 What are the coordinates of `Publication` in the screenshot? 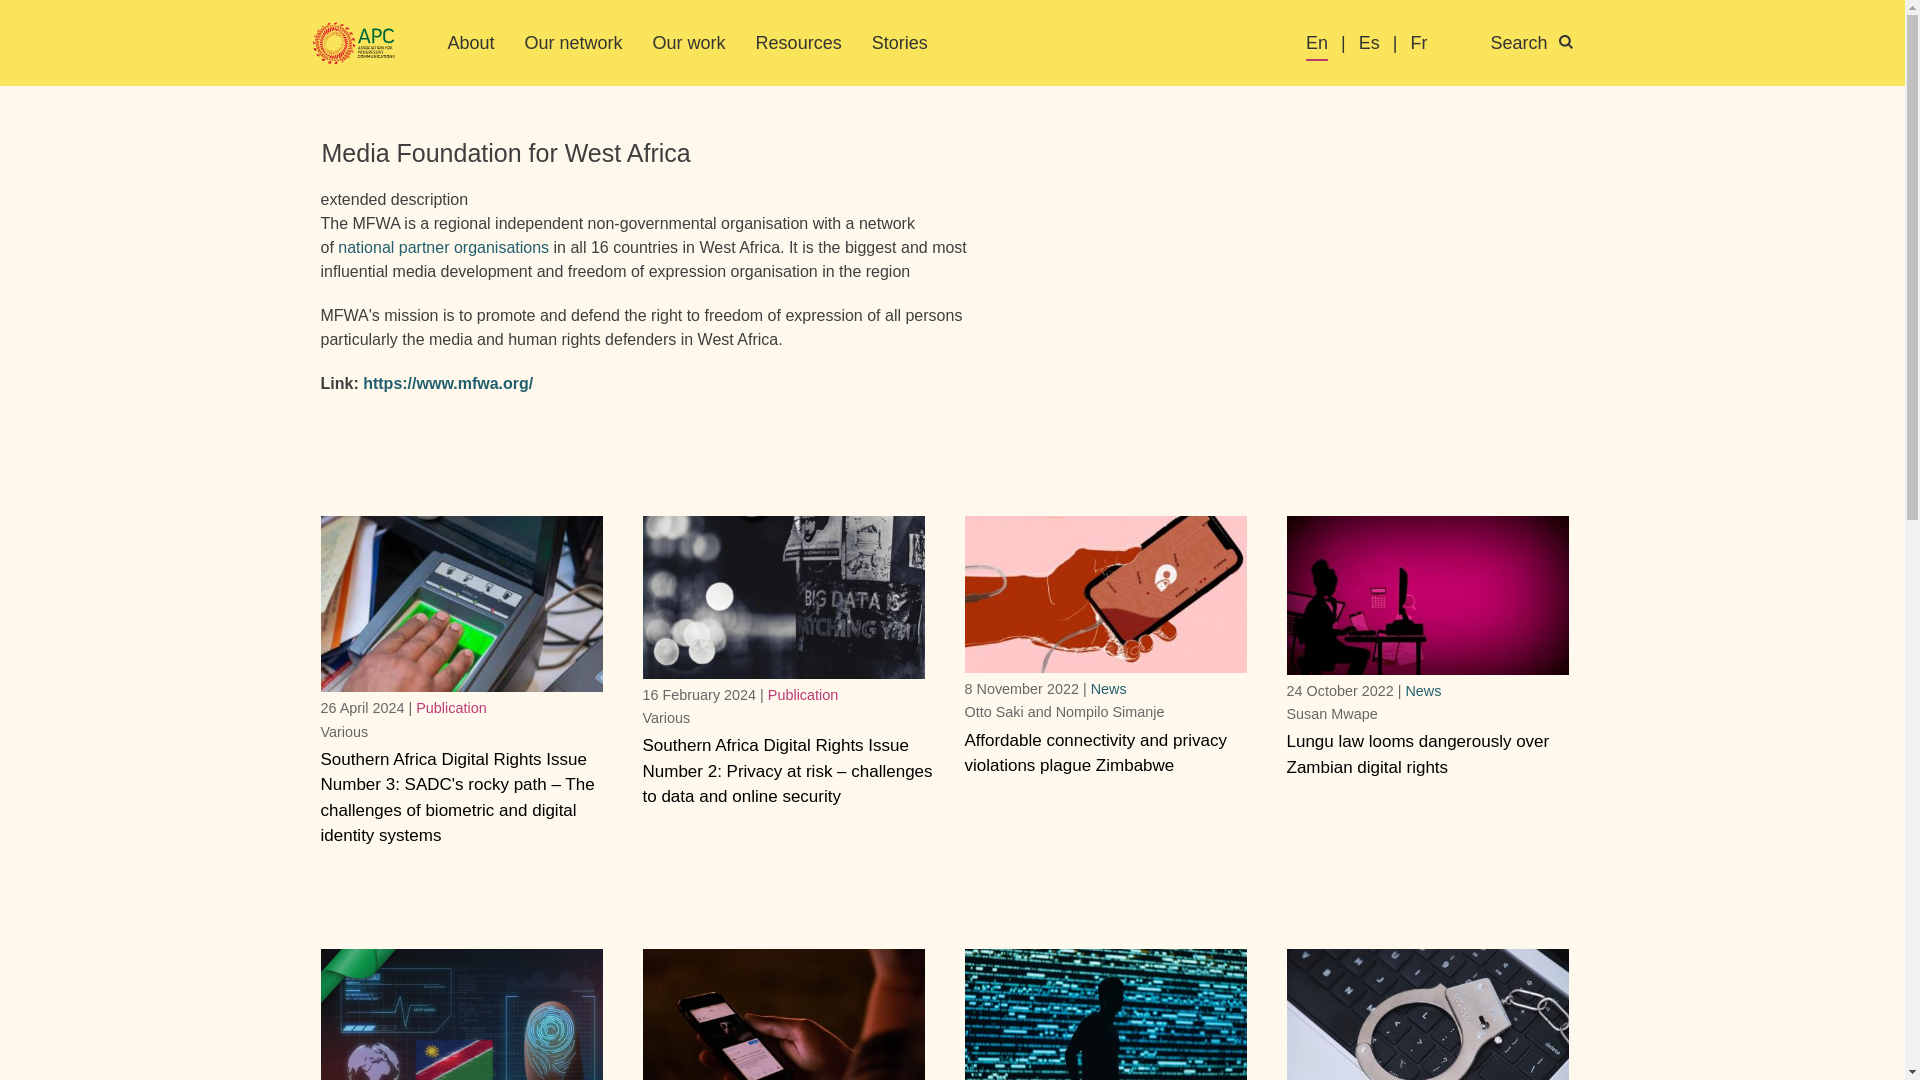 It's located at (450, 708).